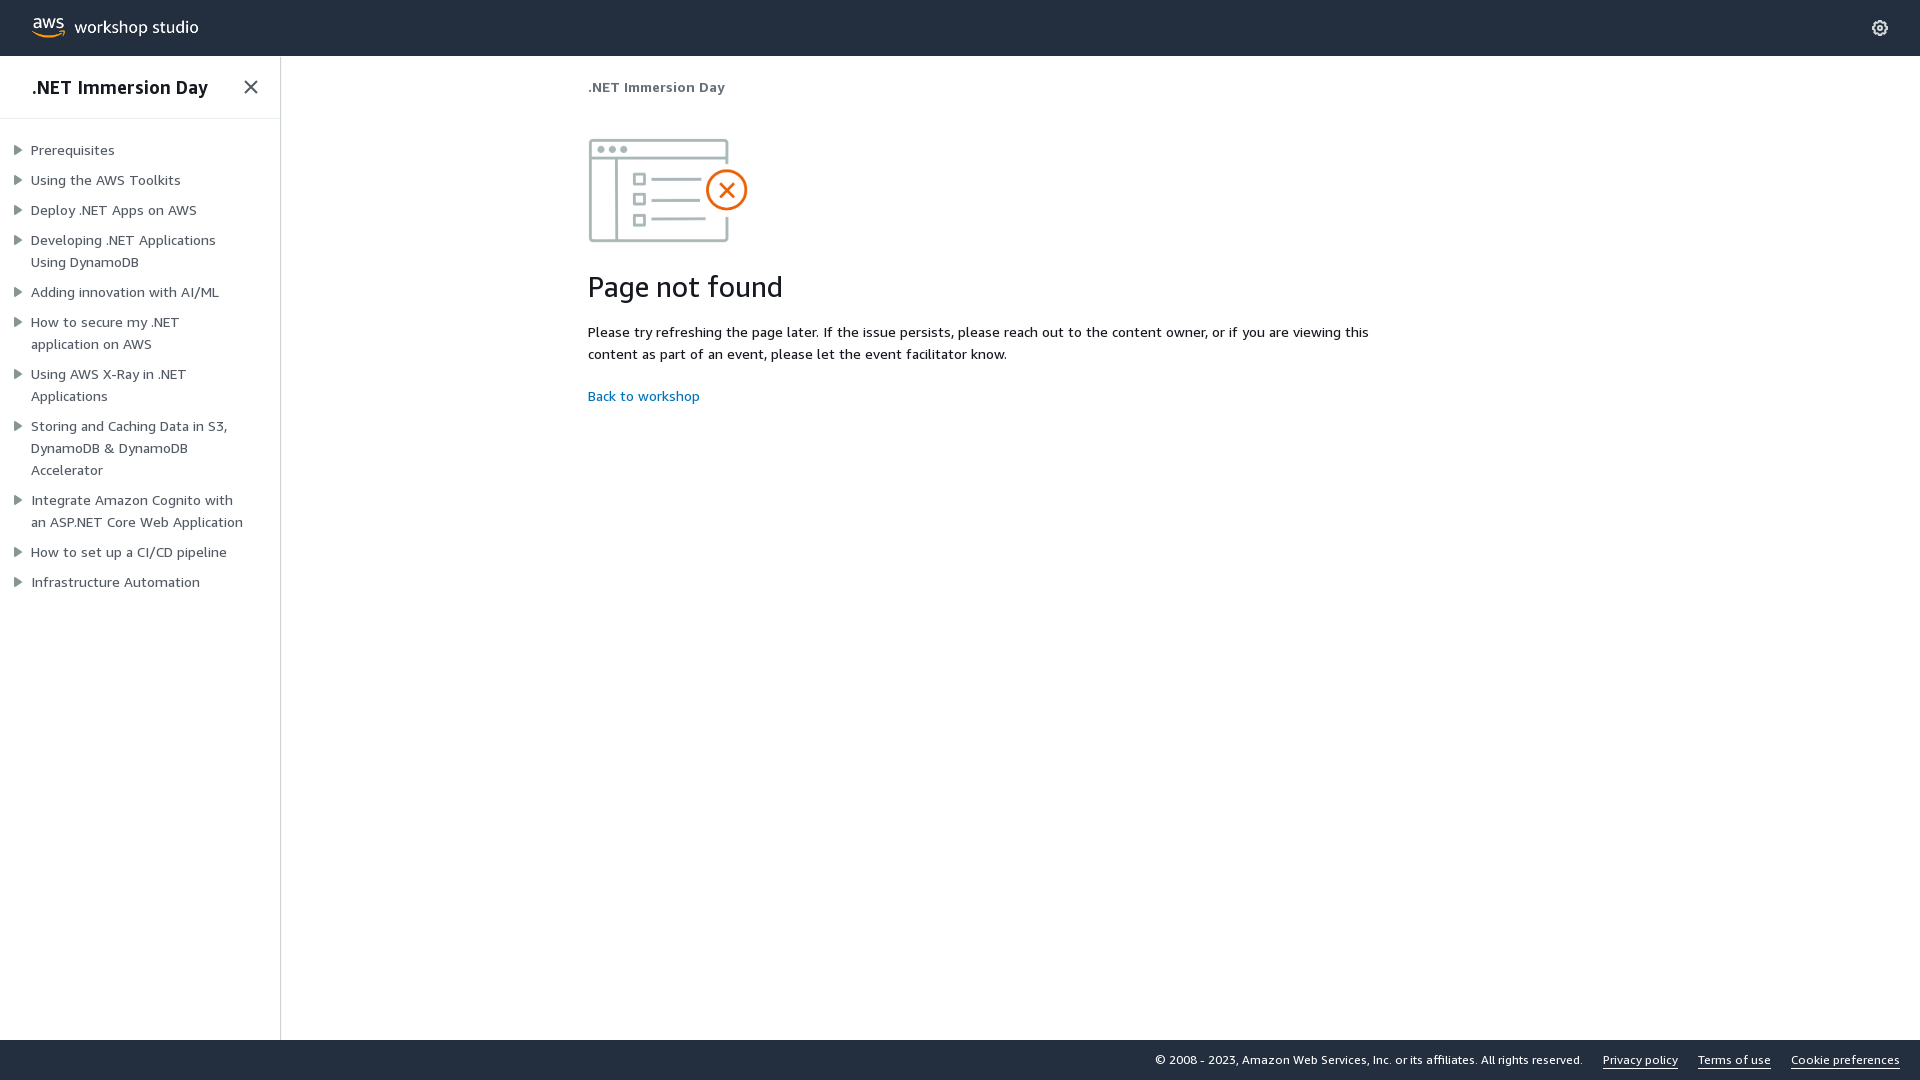 The height and width of the screenshot is (1080, 1920). What do you see at coordinates (1640, 1060) in the screenshot?
I see `Privacy policy` at bounding box center [1640, 1060].